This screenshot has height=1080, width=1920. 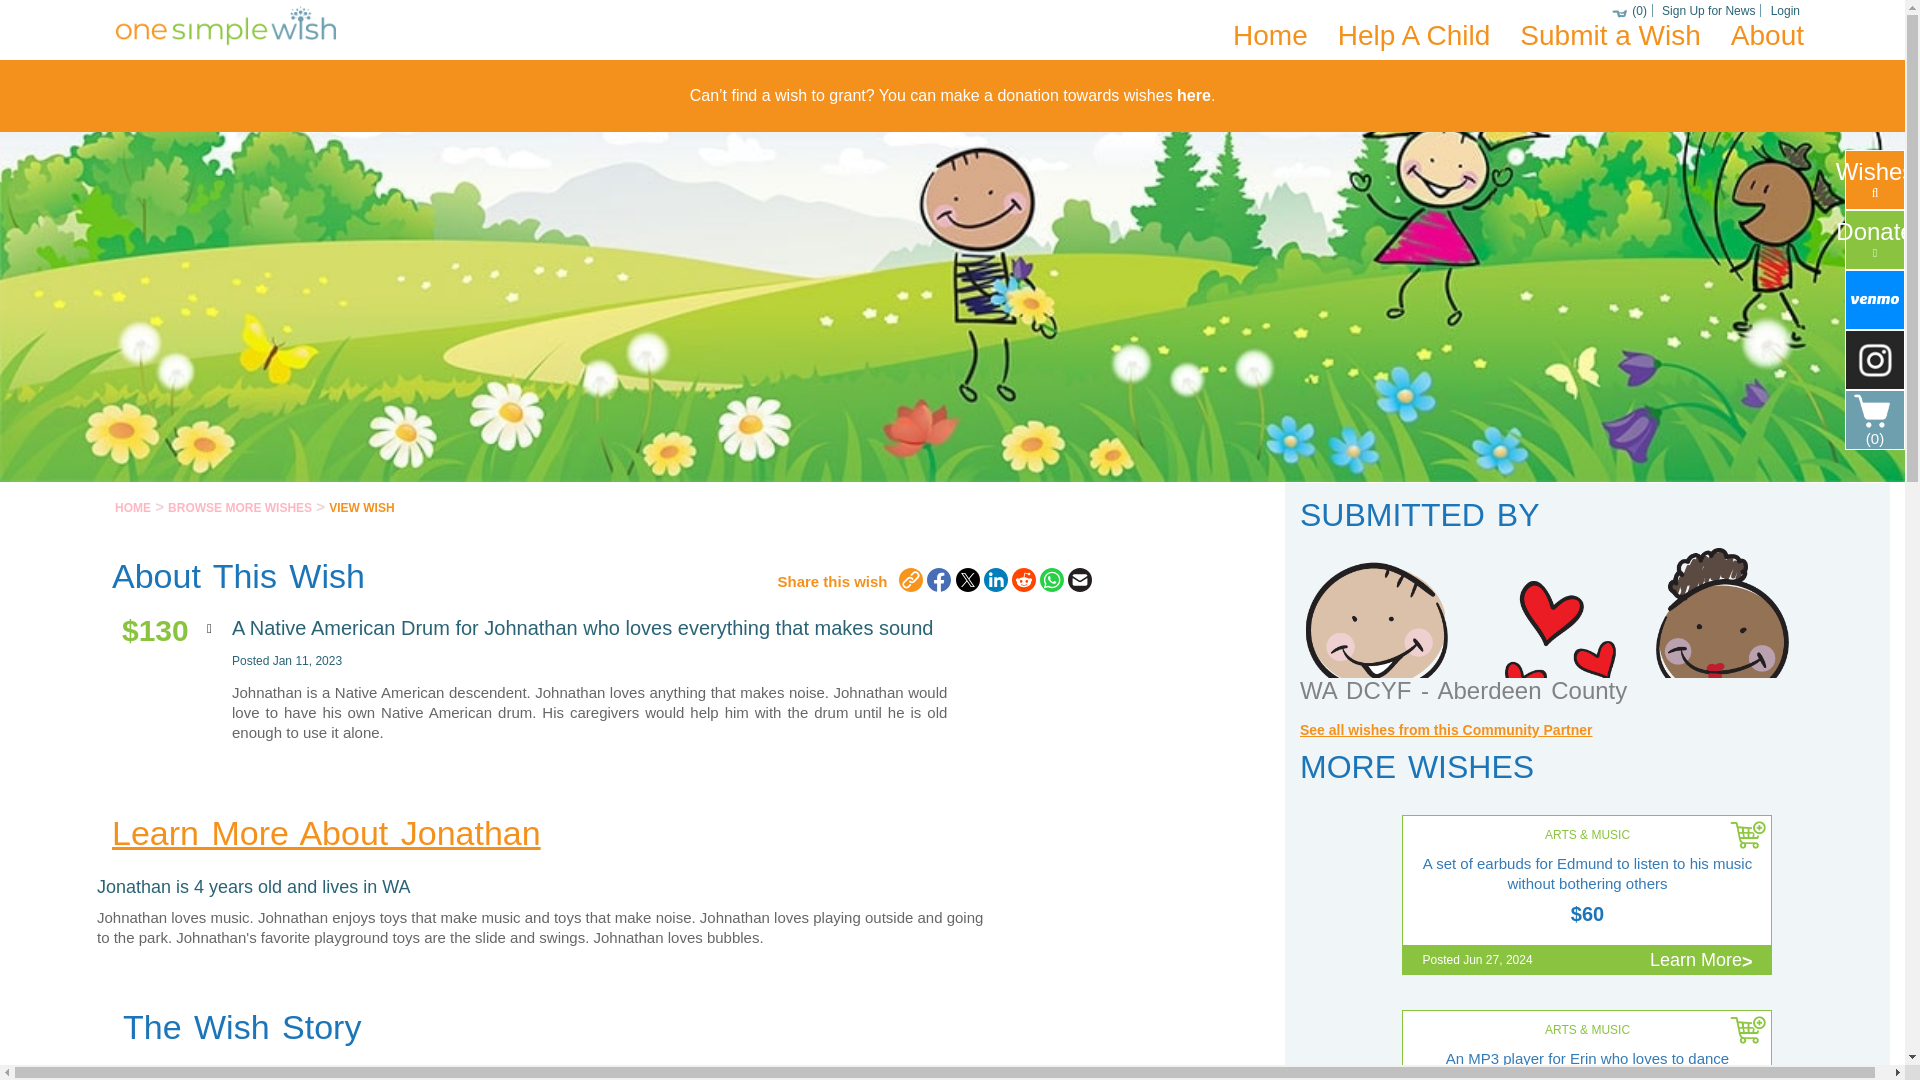 I want to click on Facebook, so click(x=938, y=580).